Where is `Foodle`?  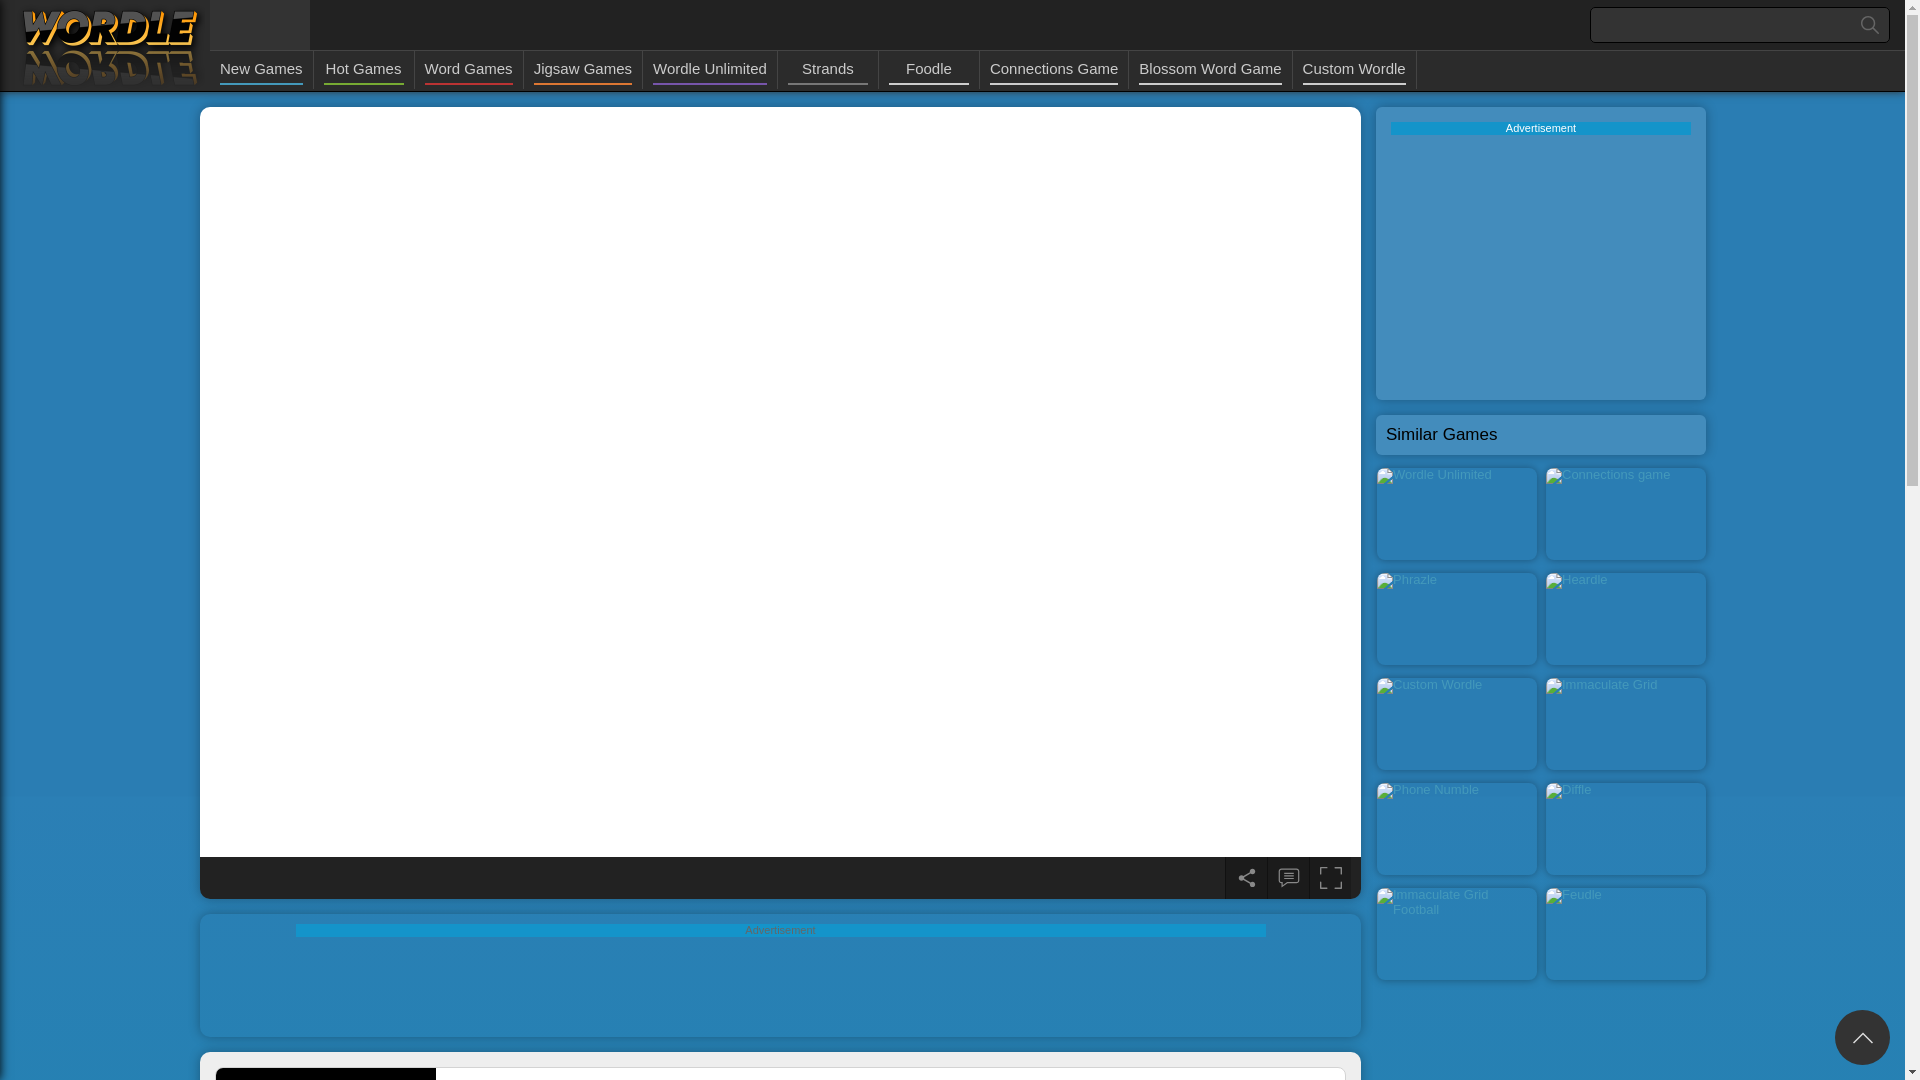 Foodle is located at coordinates (928, 70).